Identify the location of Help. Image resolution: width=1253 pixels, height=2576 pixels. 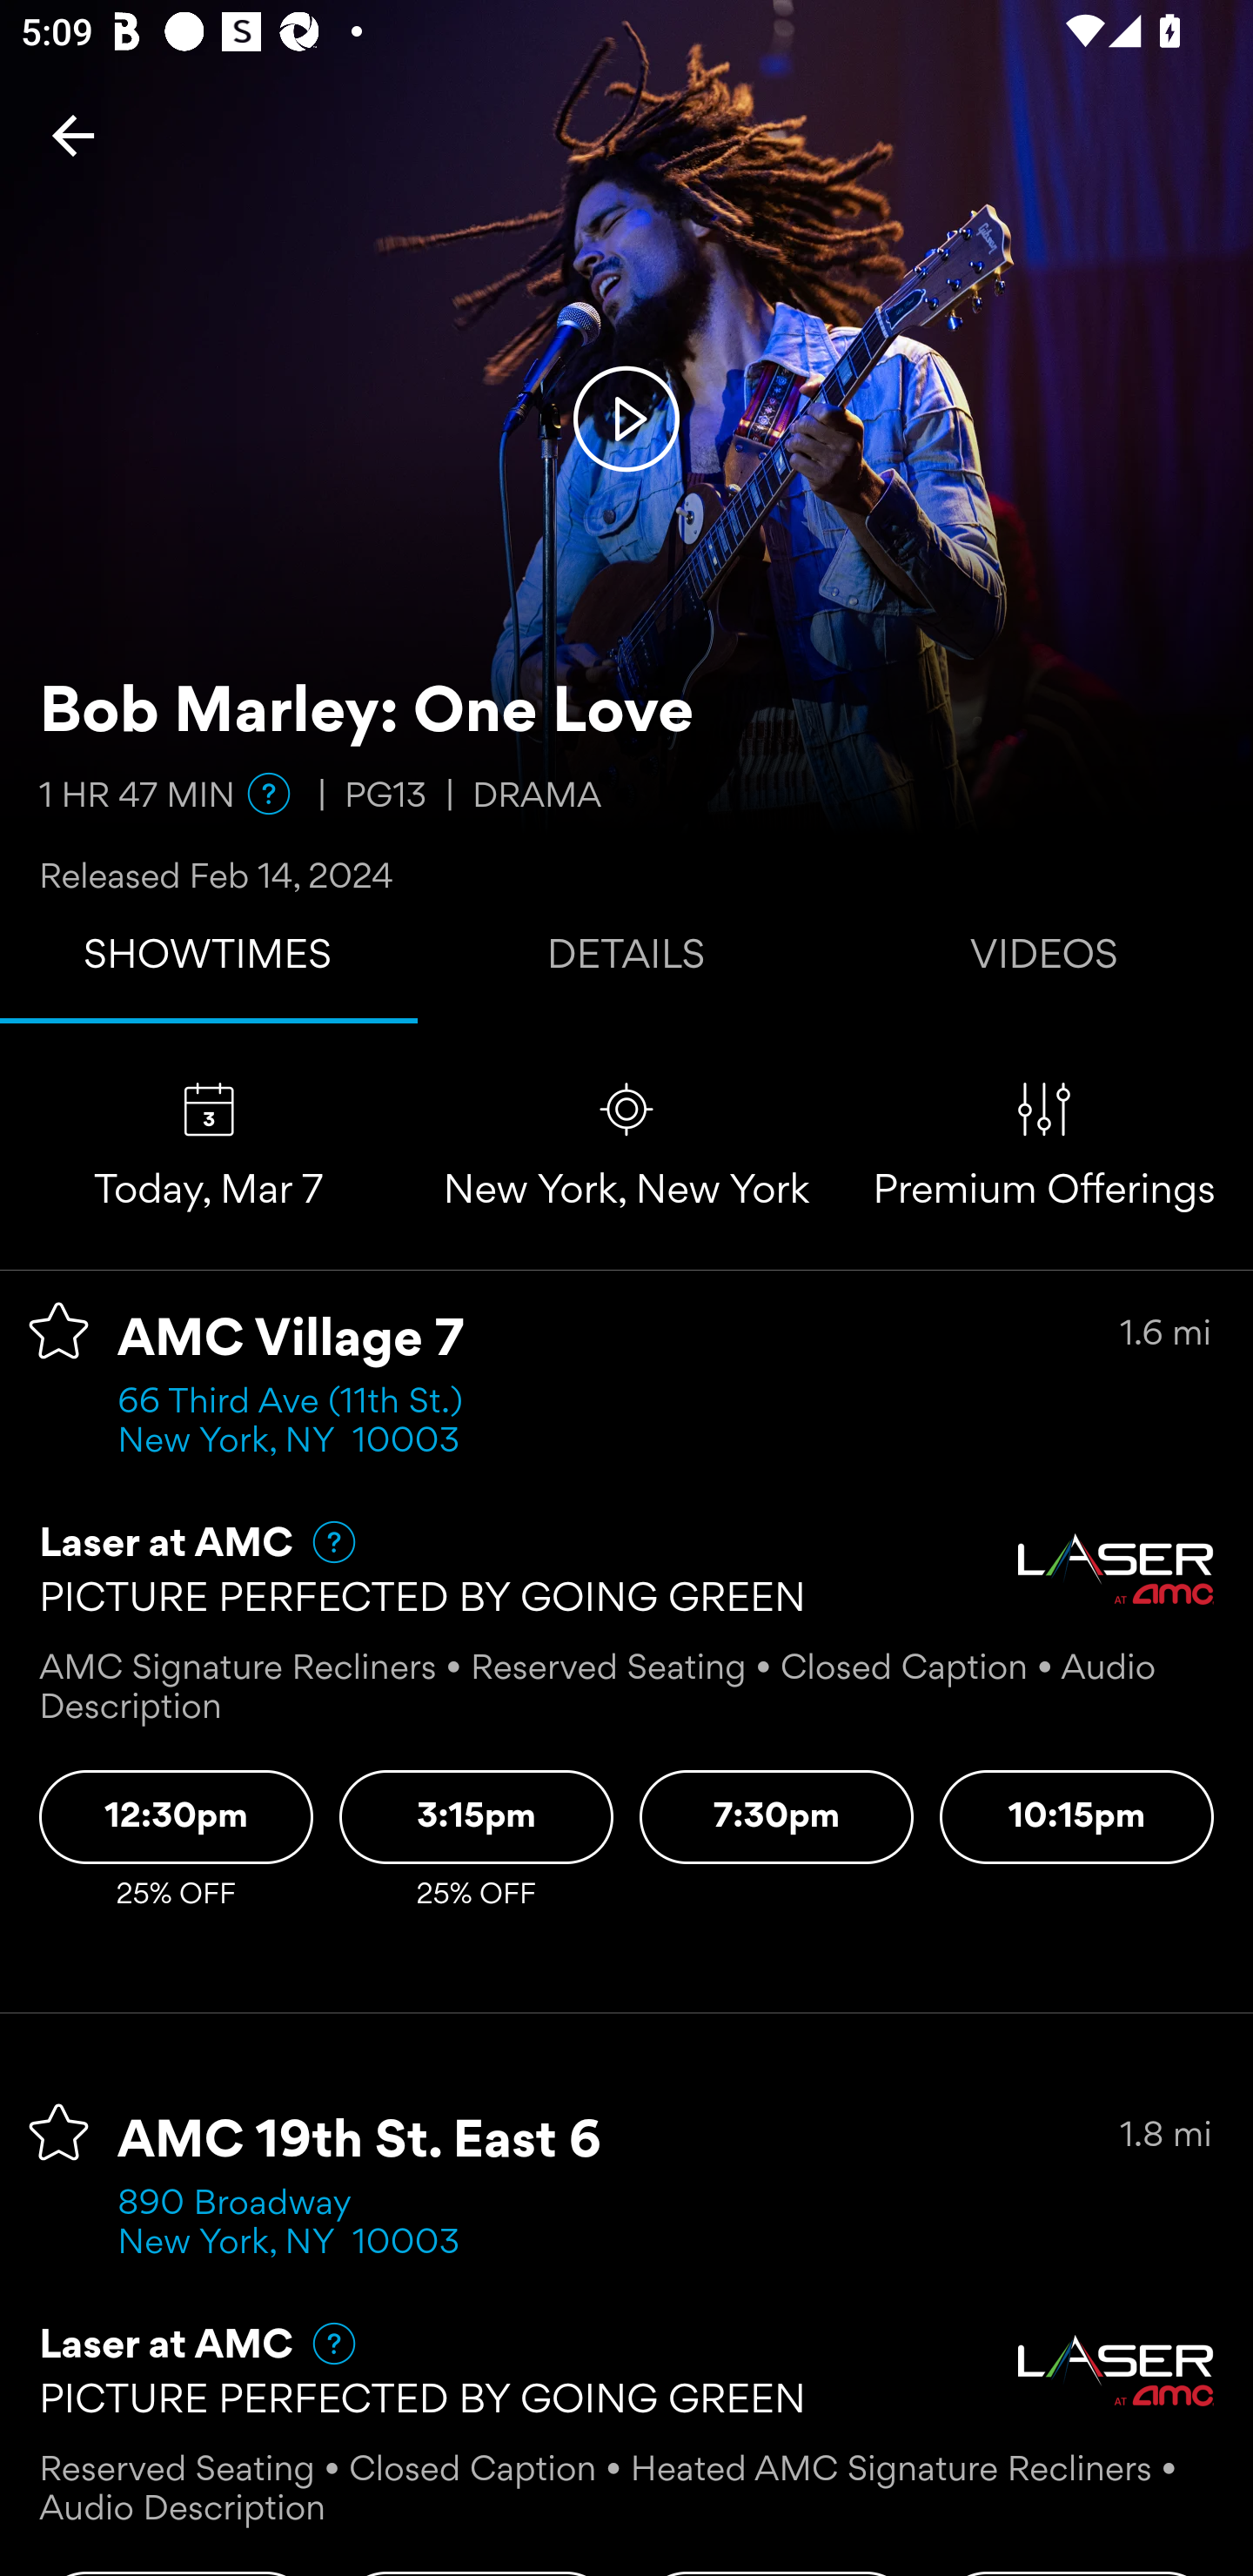
(269, 794).